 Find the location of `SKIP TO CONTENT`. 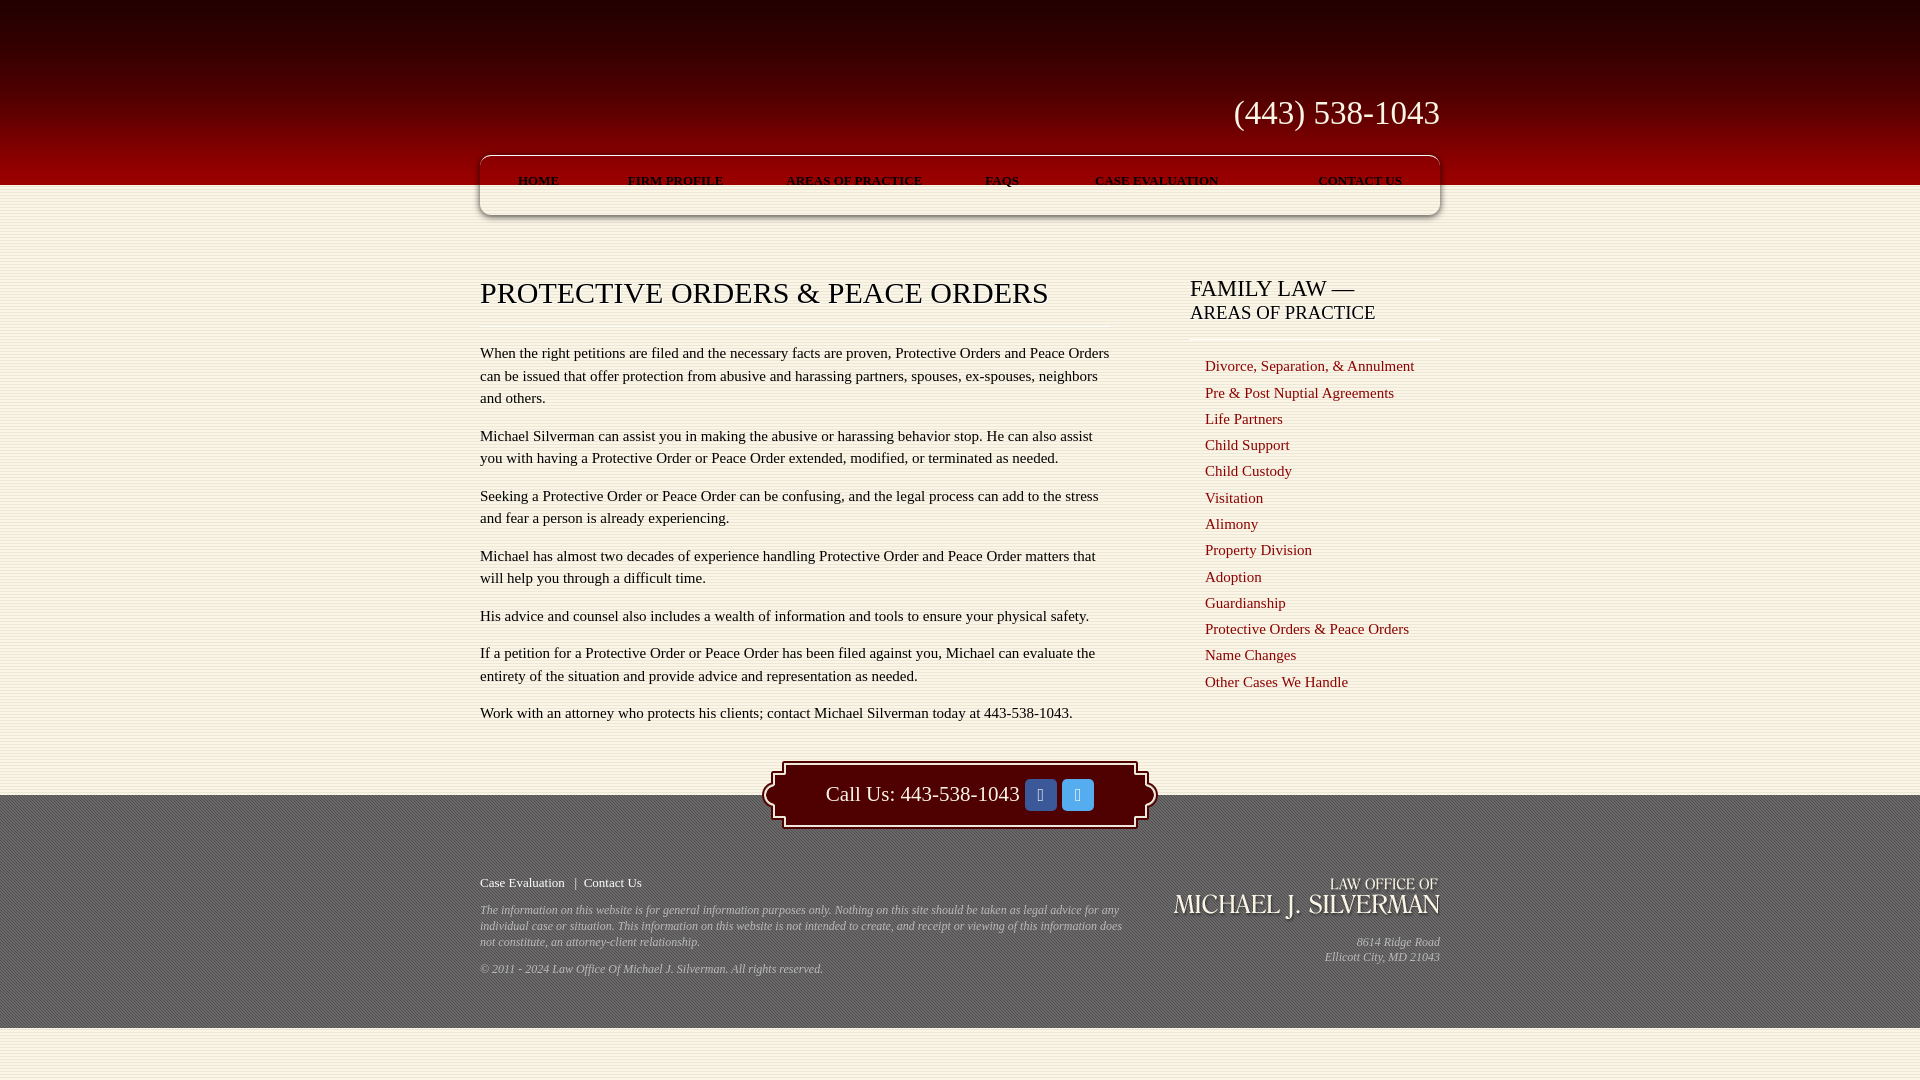

SKIP TO CONTENT is located at coordinates (548, 190).